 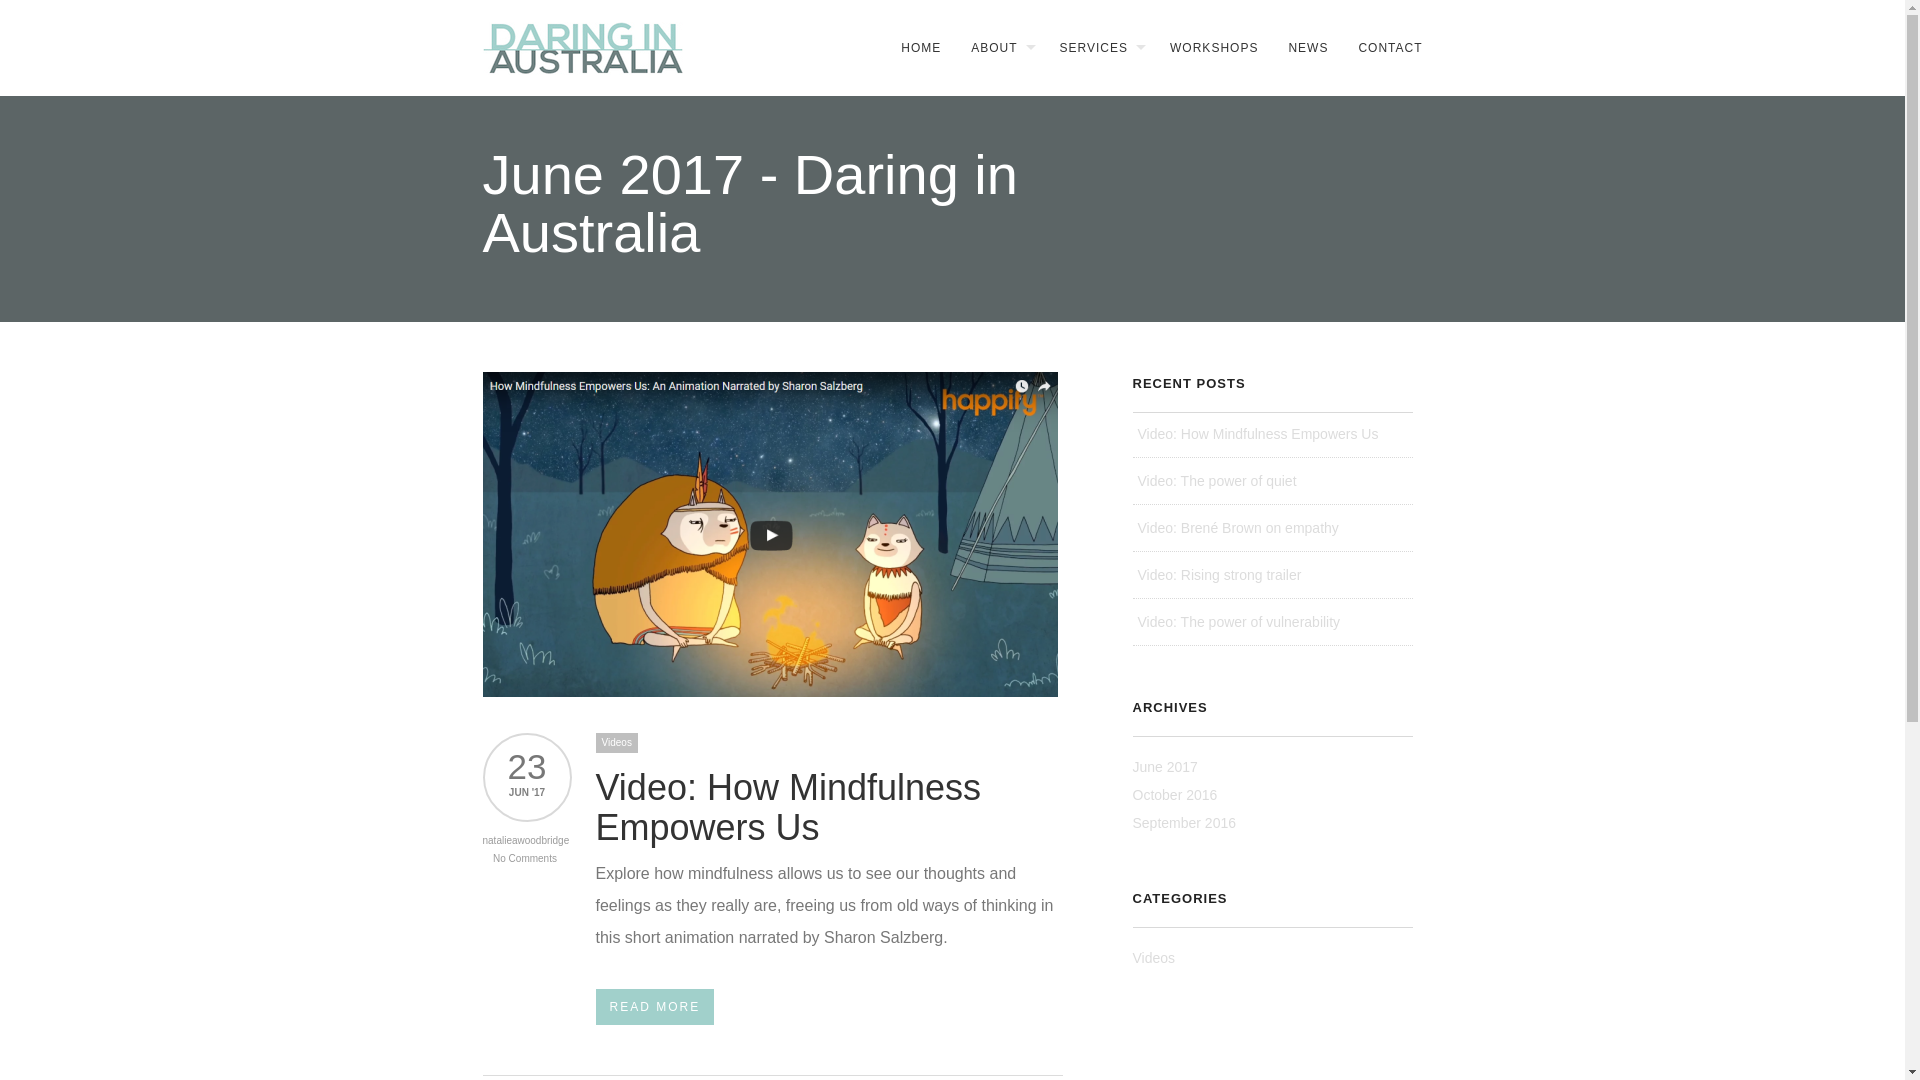 I want to click on natalieawoodbridge, so click(x=526, y=840).